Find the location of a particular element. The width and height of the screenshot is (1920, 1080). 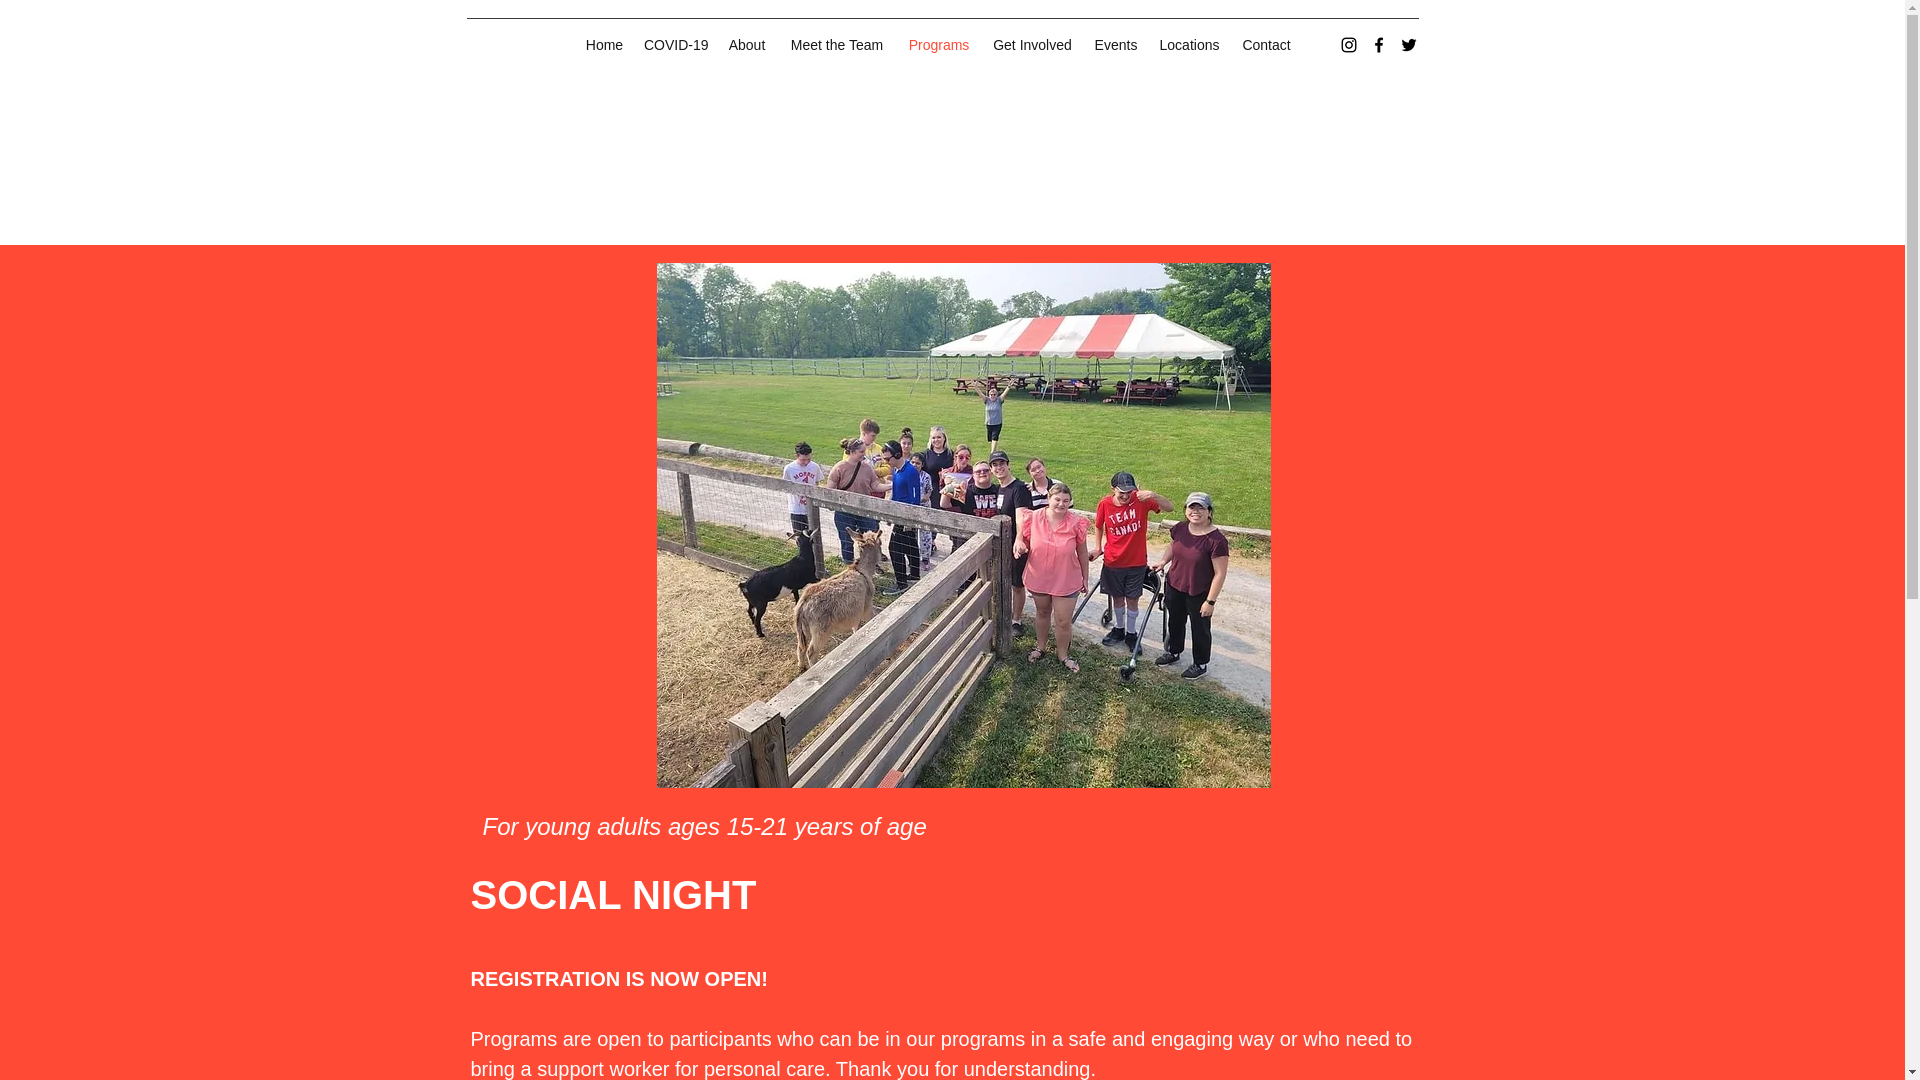

About is located at coordinates (746, 44).